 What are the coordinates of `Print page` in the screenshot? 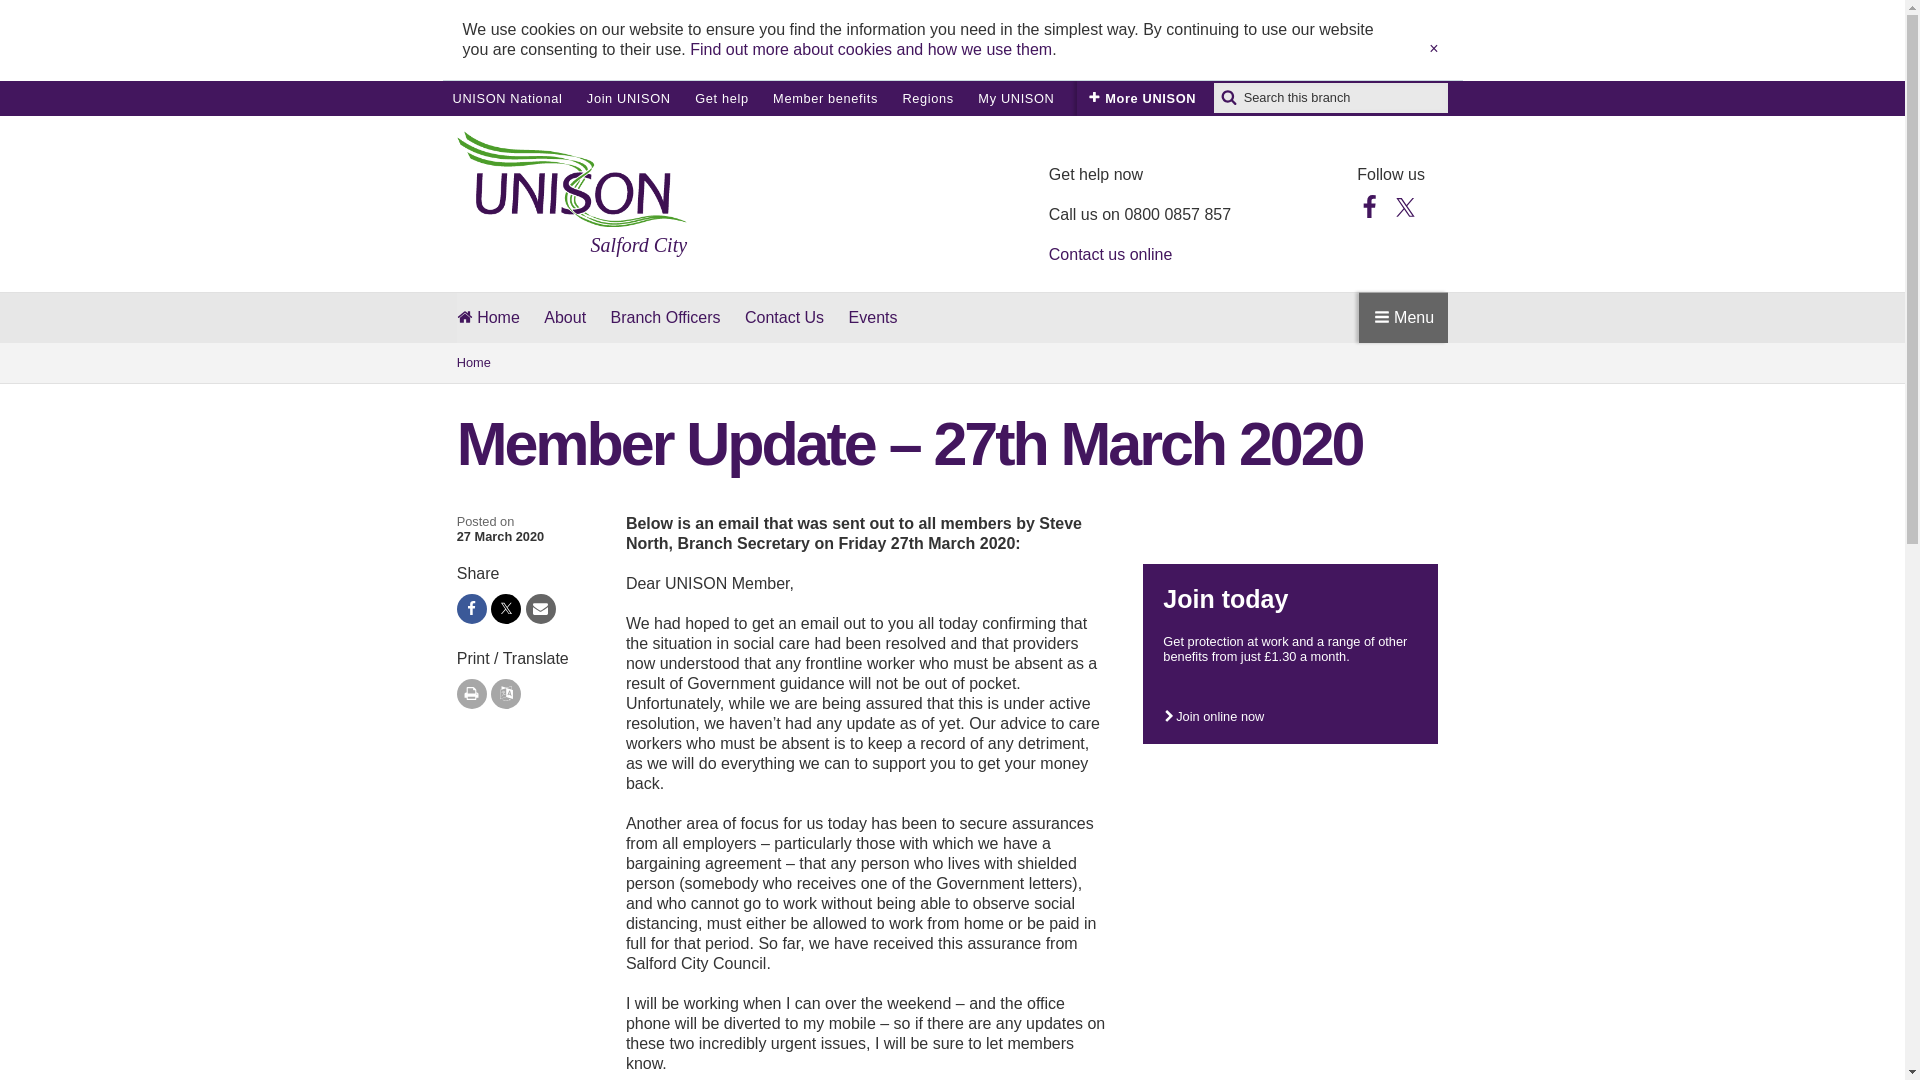 It's located at (628, 98).